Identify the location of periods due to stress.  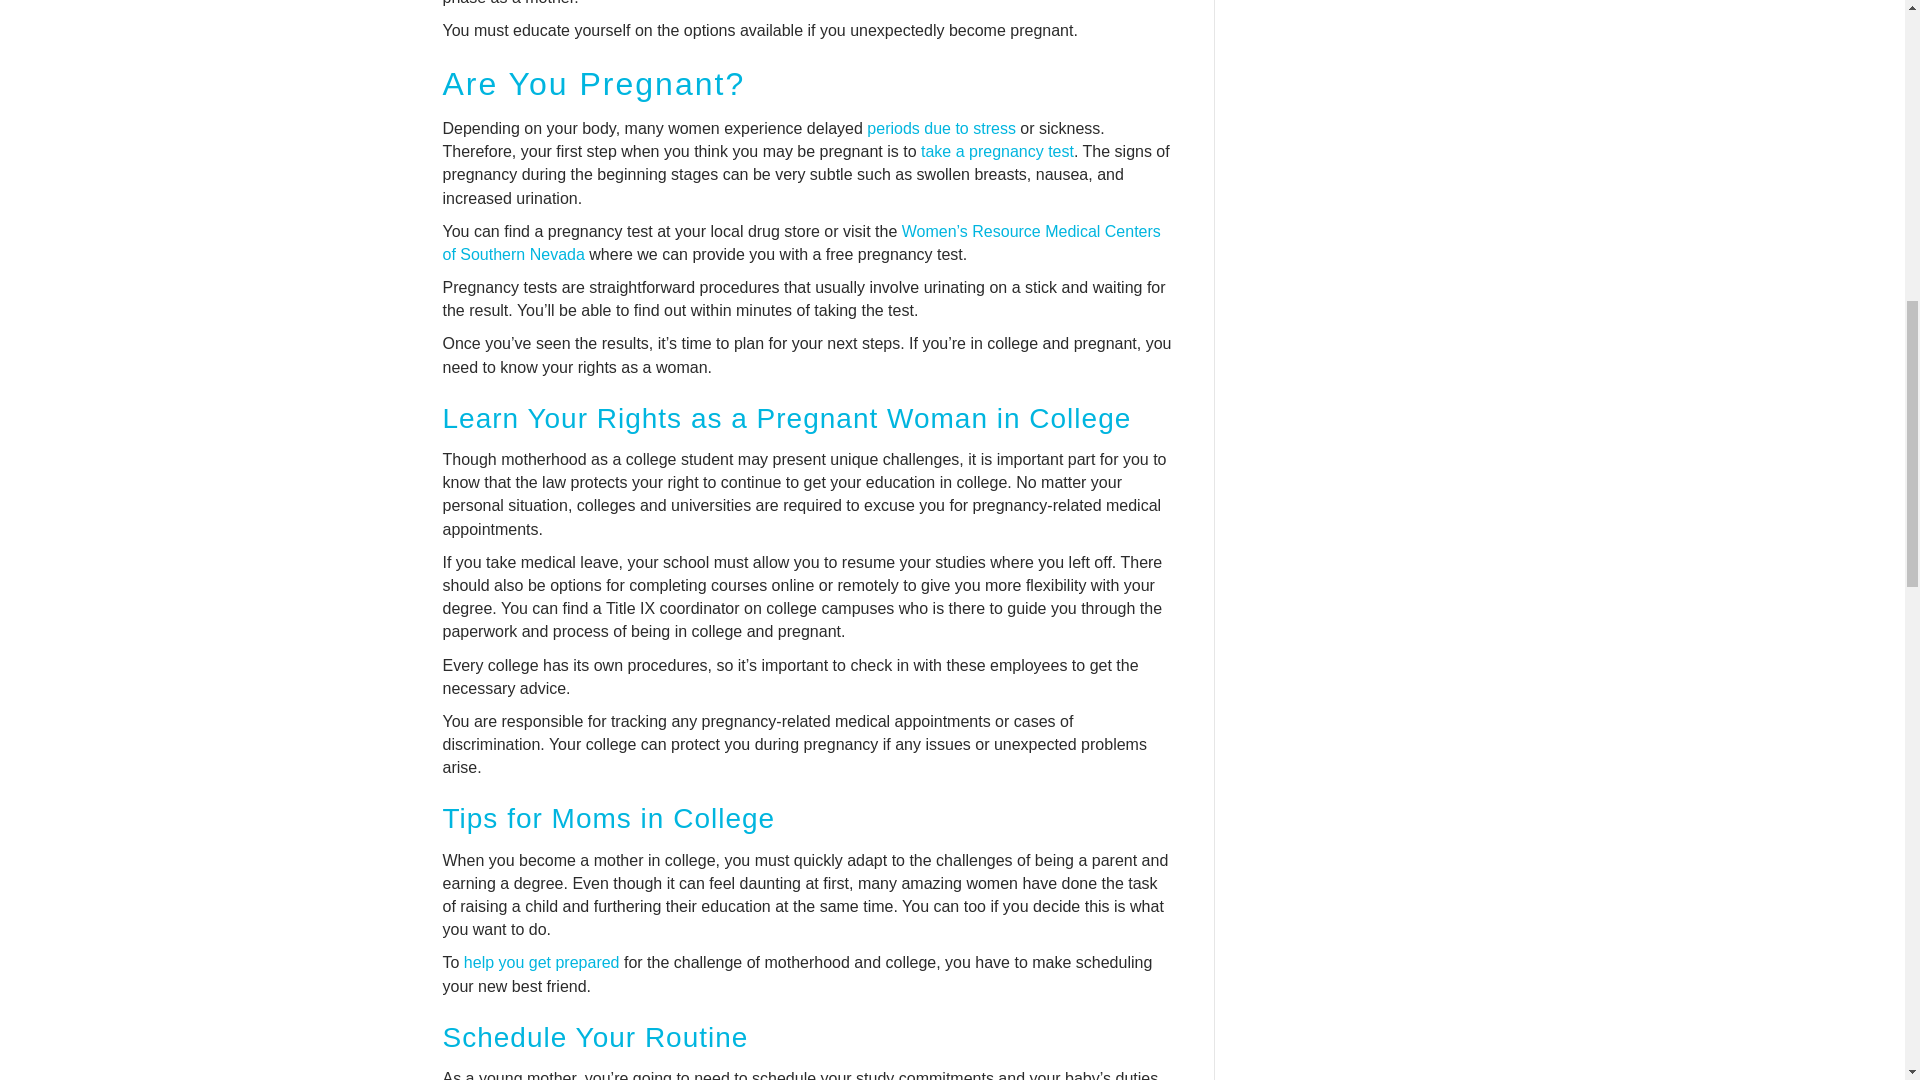
(941, 128).